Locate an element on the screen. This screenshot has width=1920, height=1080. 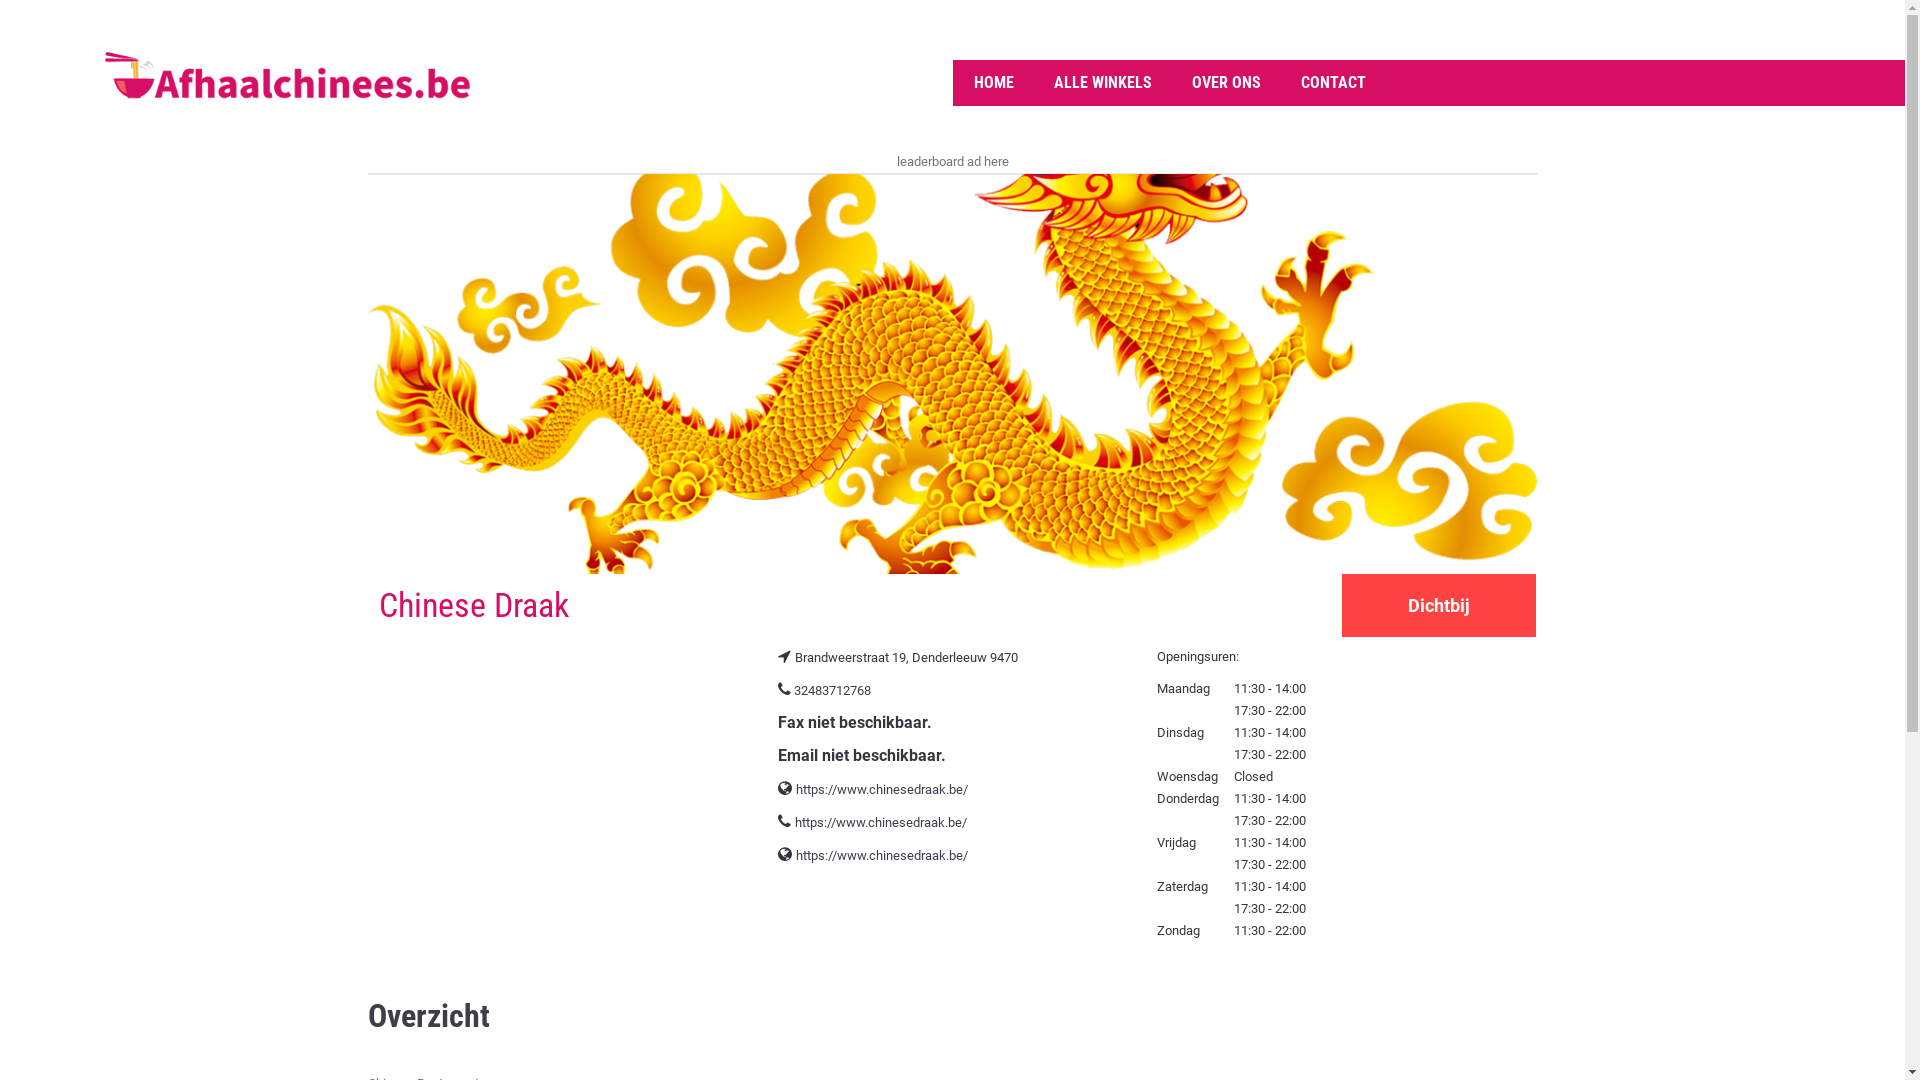
OVER ONS is located at coordinates (1226, 83).